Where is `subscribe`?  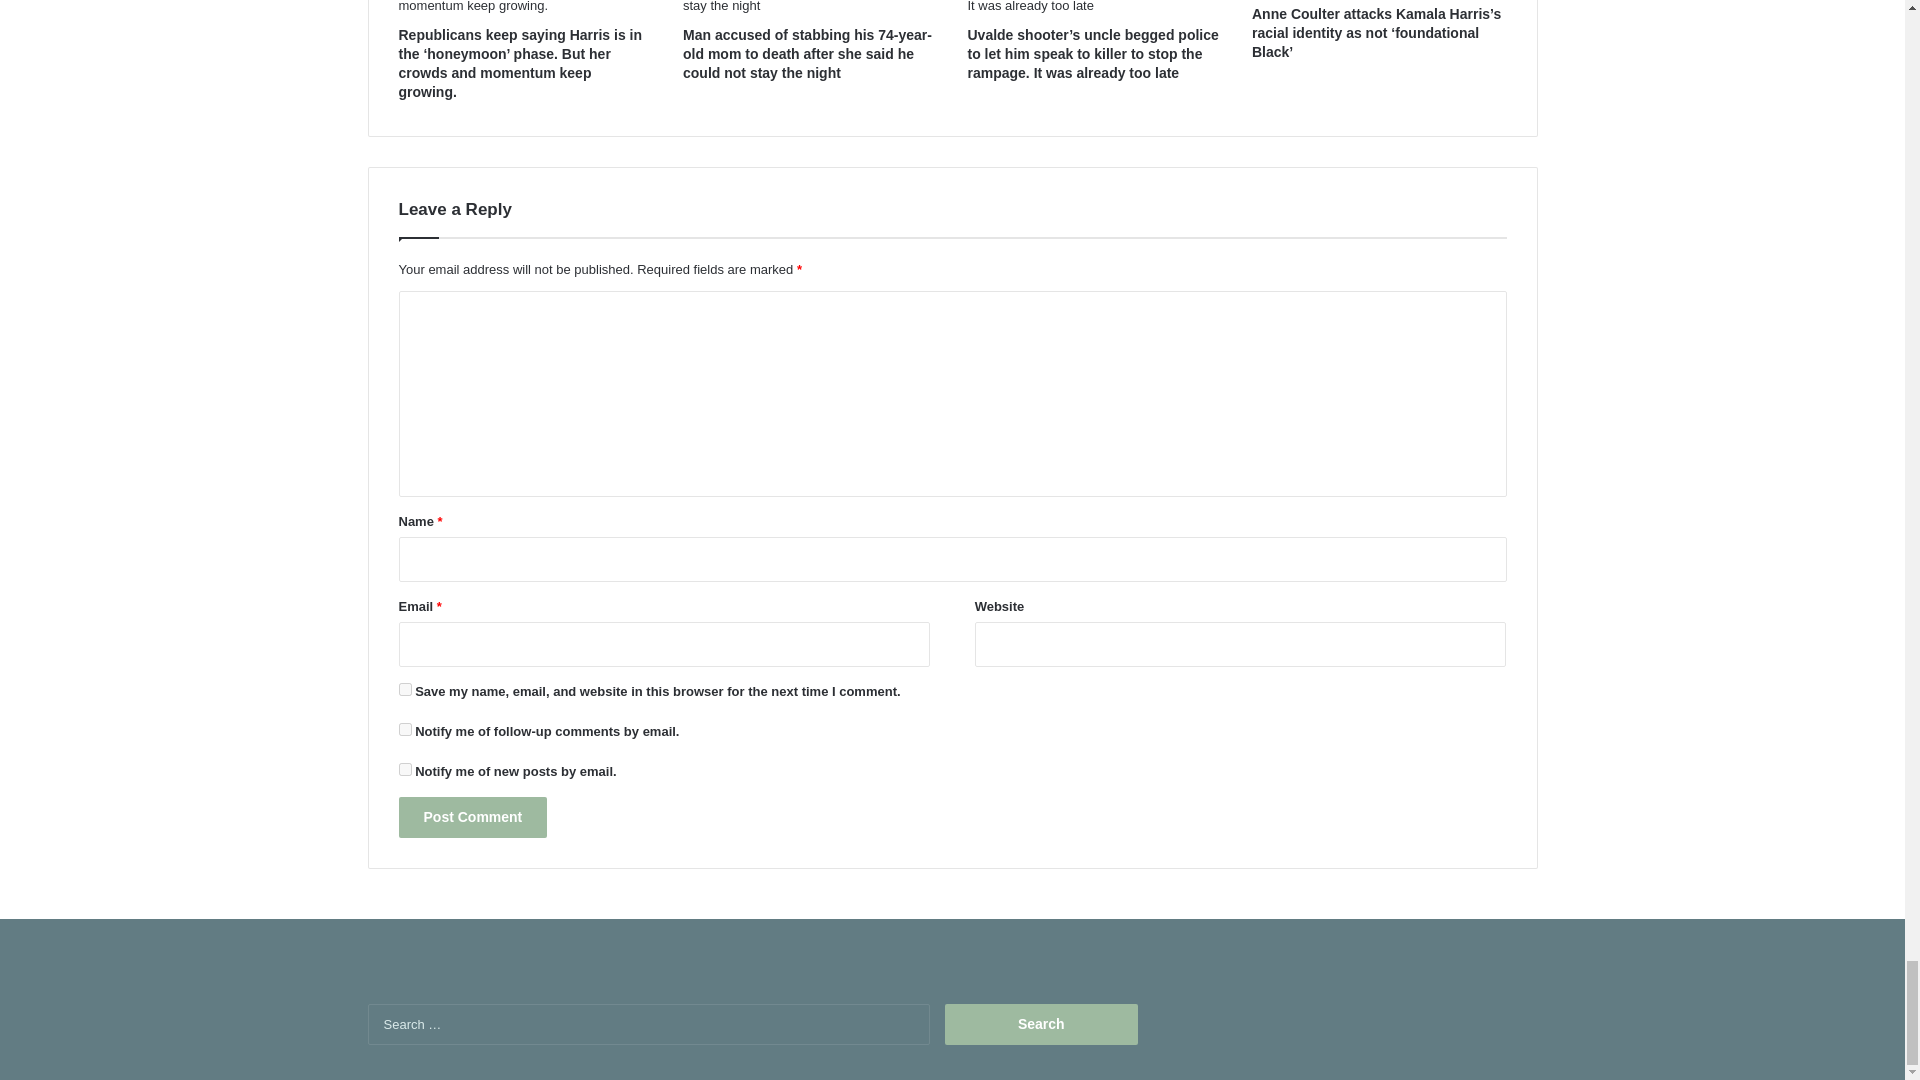
subscribe is located at coordinates (404, 728).